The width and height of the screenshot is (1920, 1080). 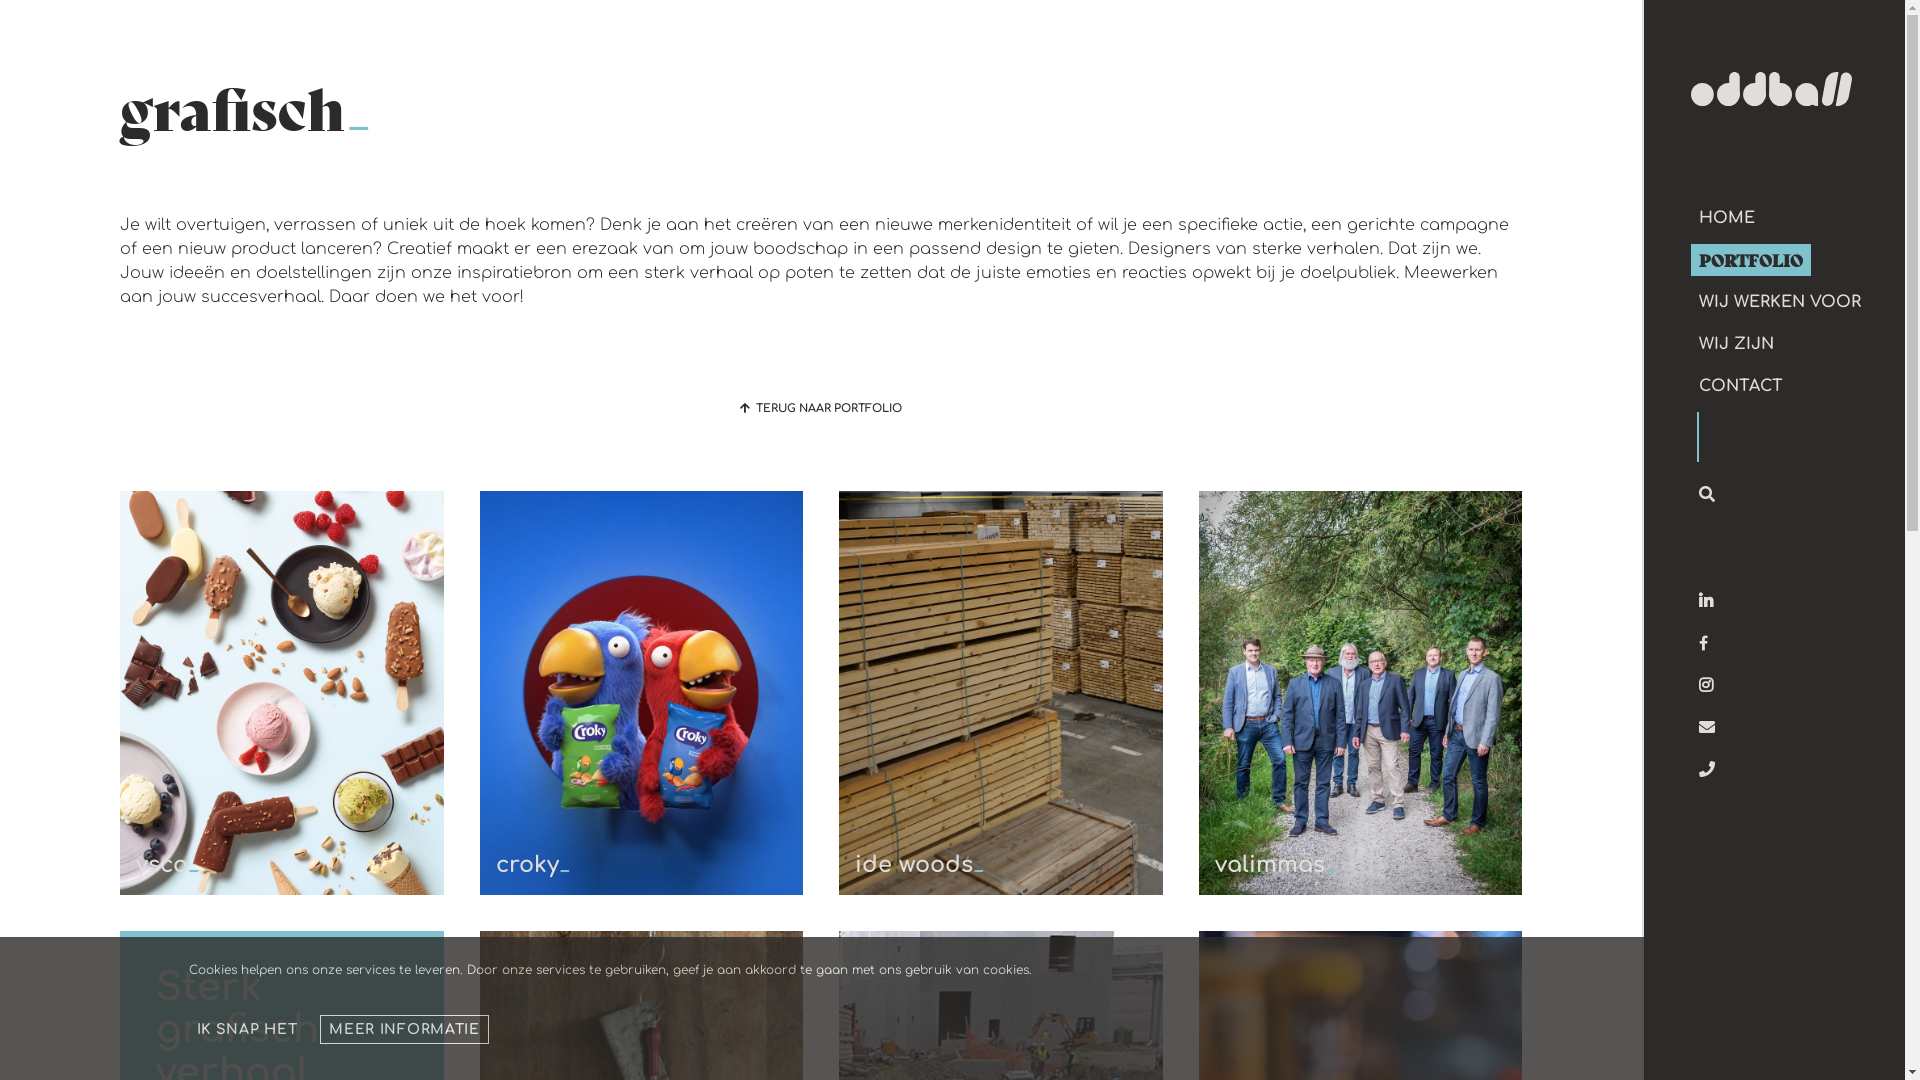 I want to click on TERUG NAAR PORTFOLIO, so click(x=821, y=408).